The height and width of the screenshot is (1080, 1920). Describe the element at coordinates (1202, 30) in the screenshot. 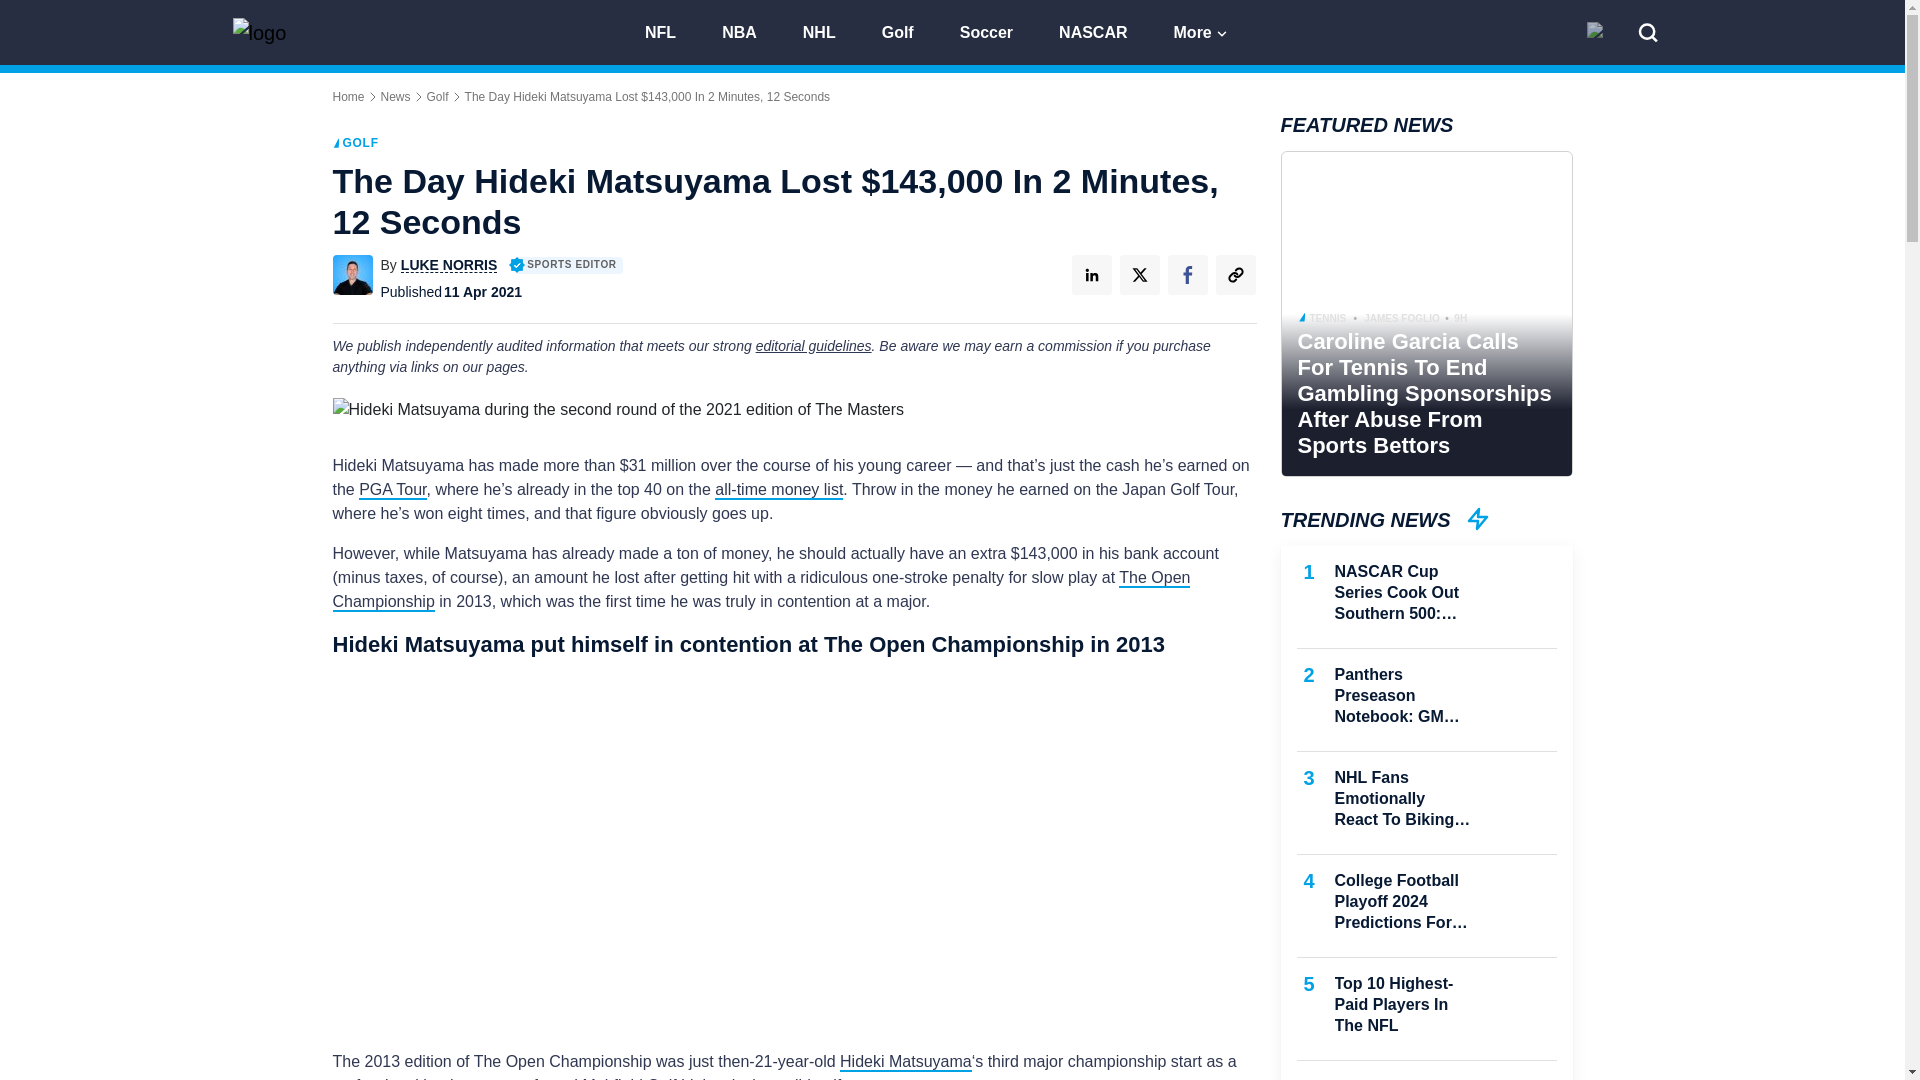

I see `More` at that location.